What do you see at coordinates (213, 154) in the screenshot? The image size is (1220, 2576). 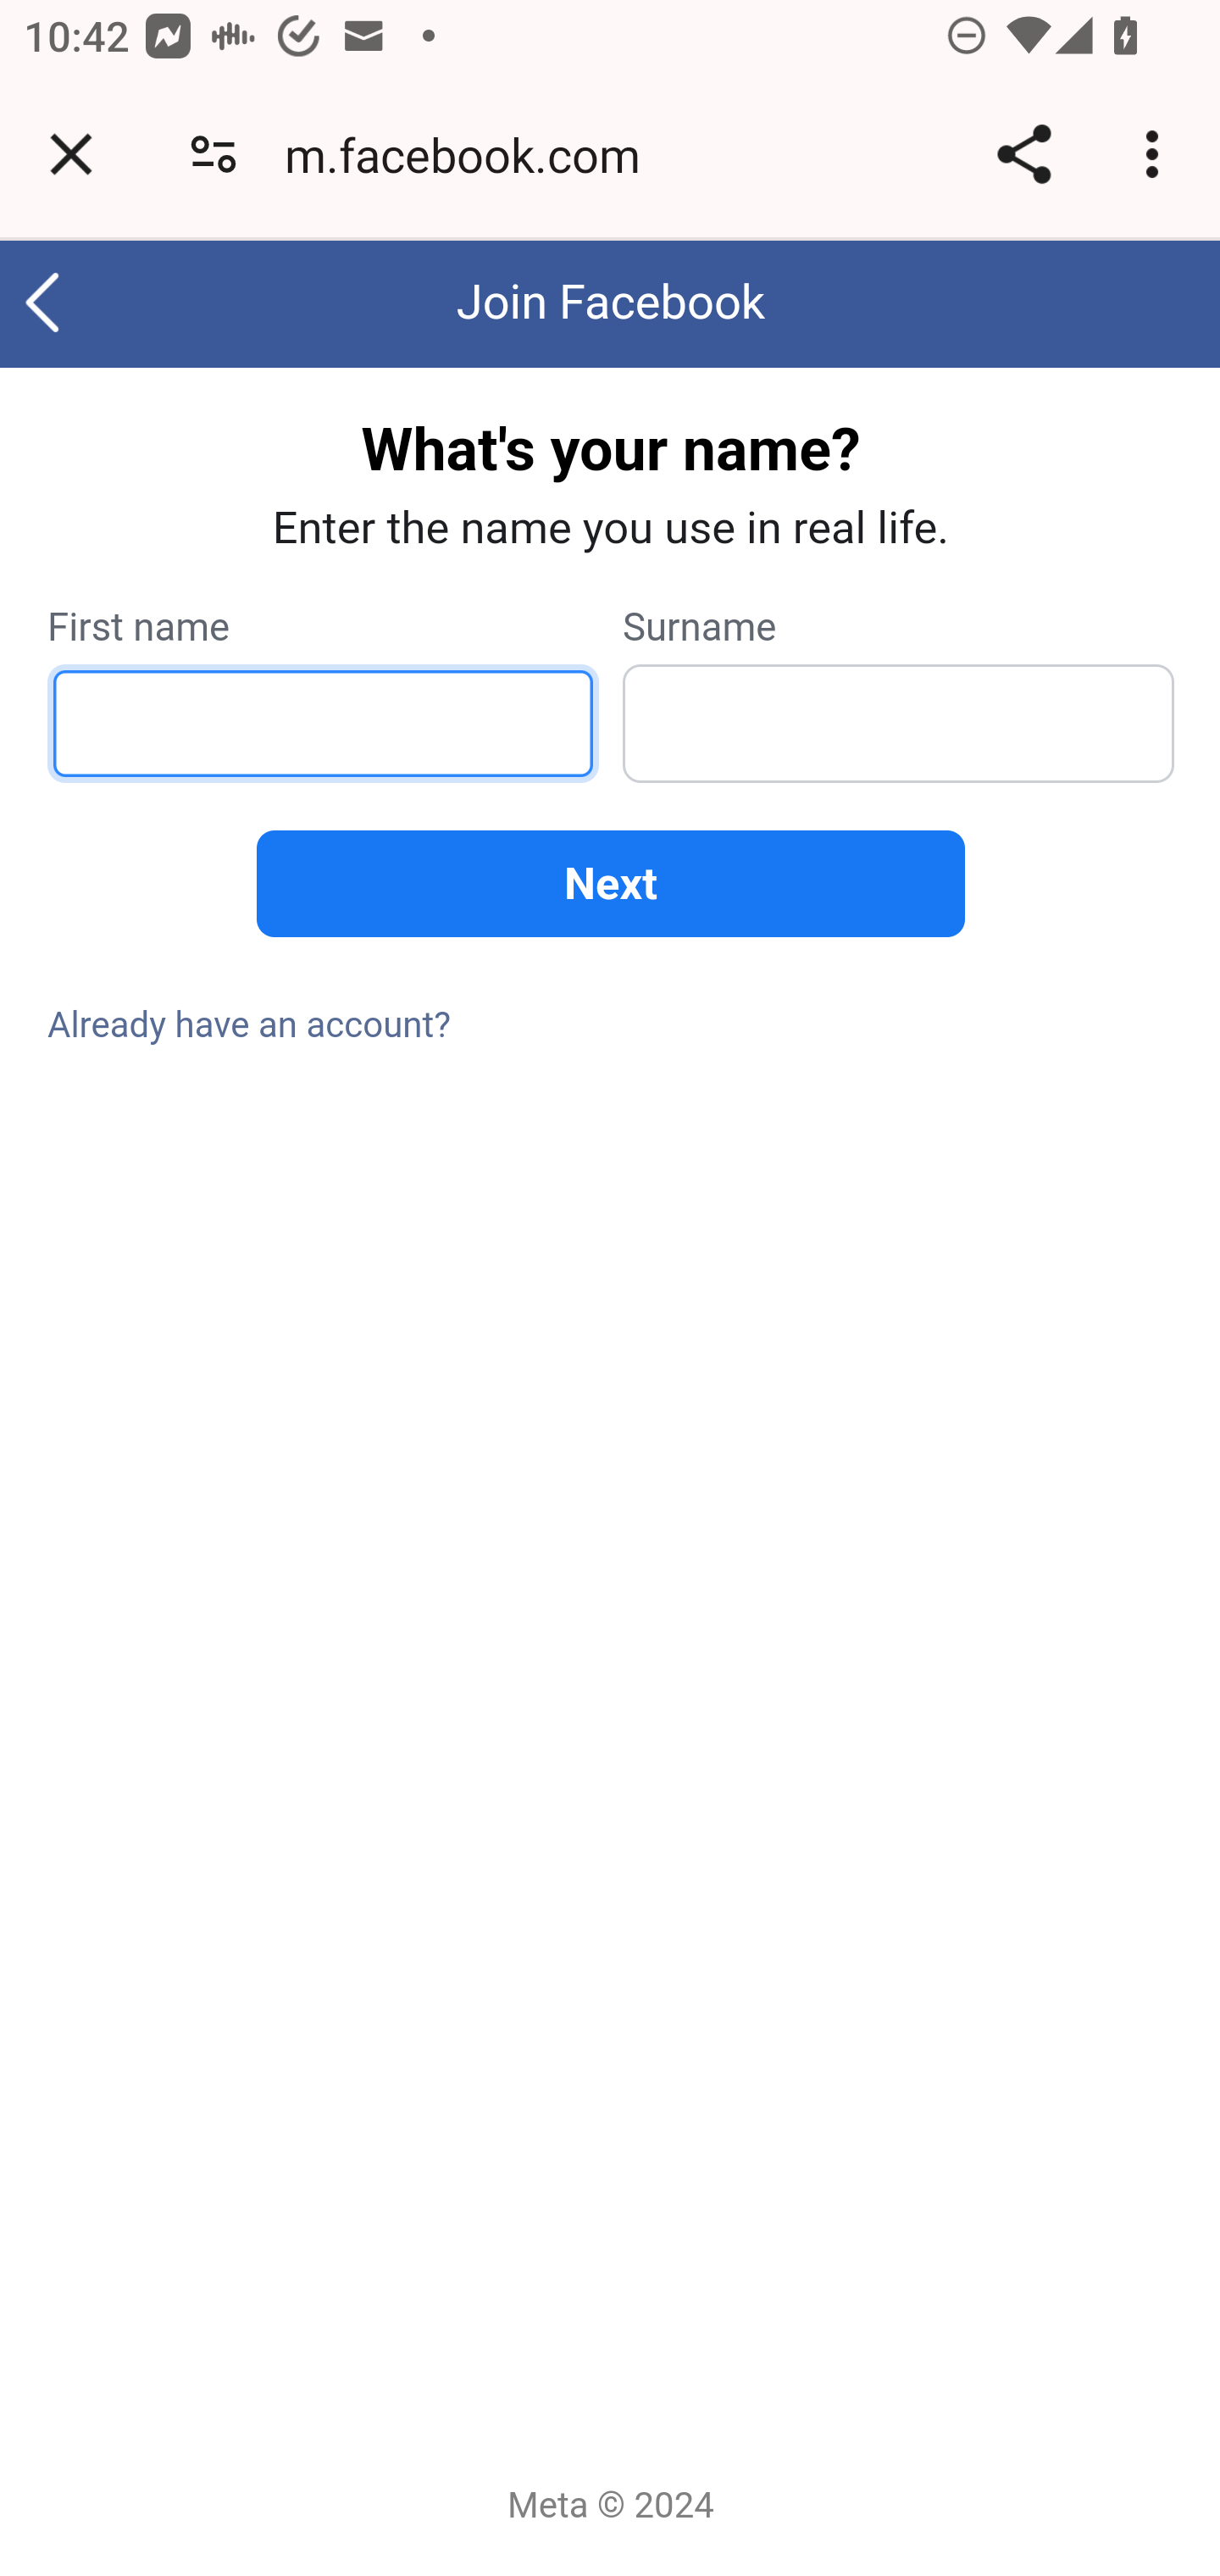 I see `Connection is secure` at bounding box center [213, 154].